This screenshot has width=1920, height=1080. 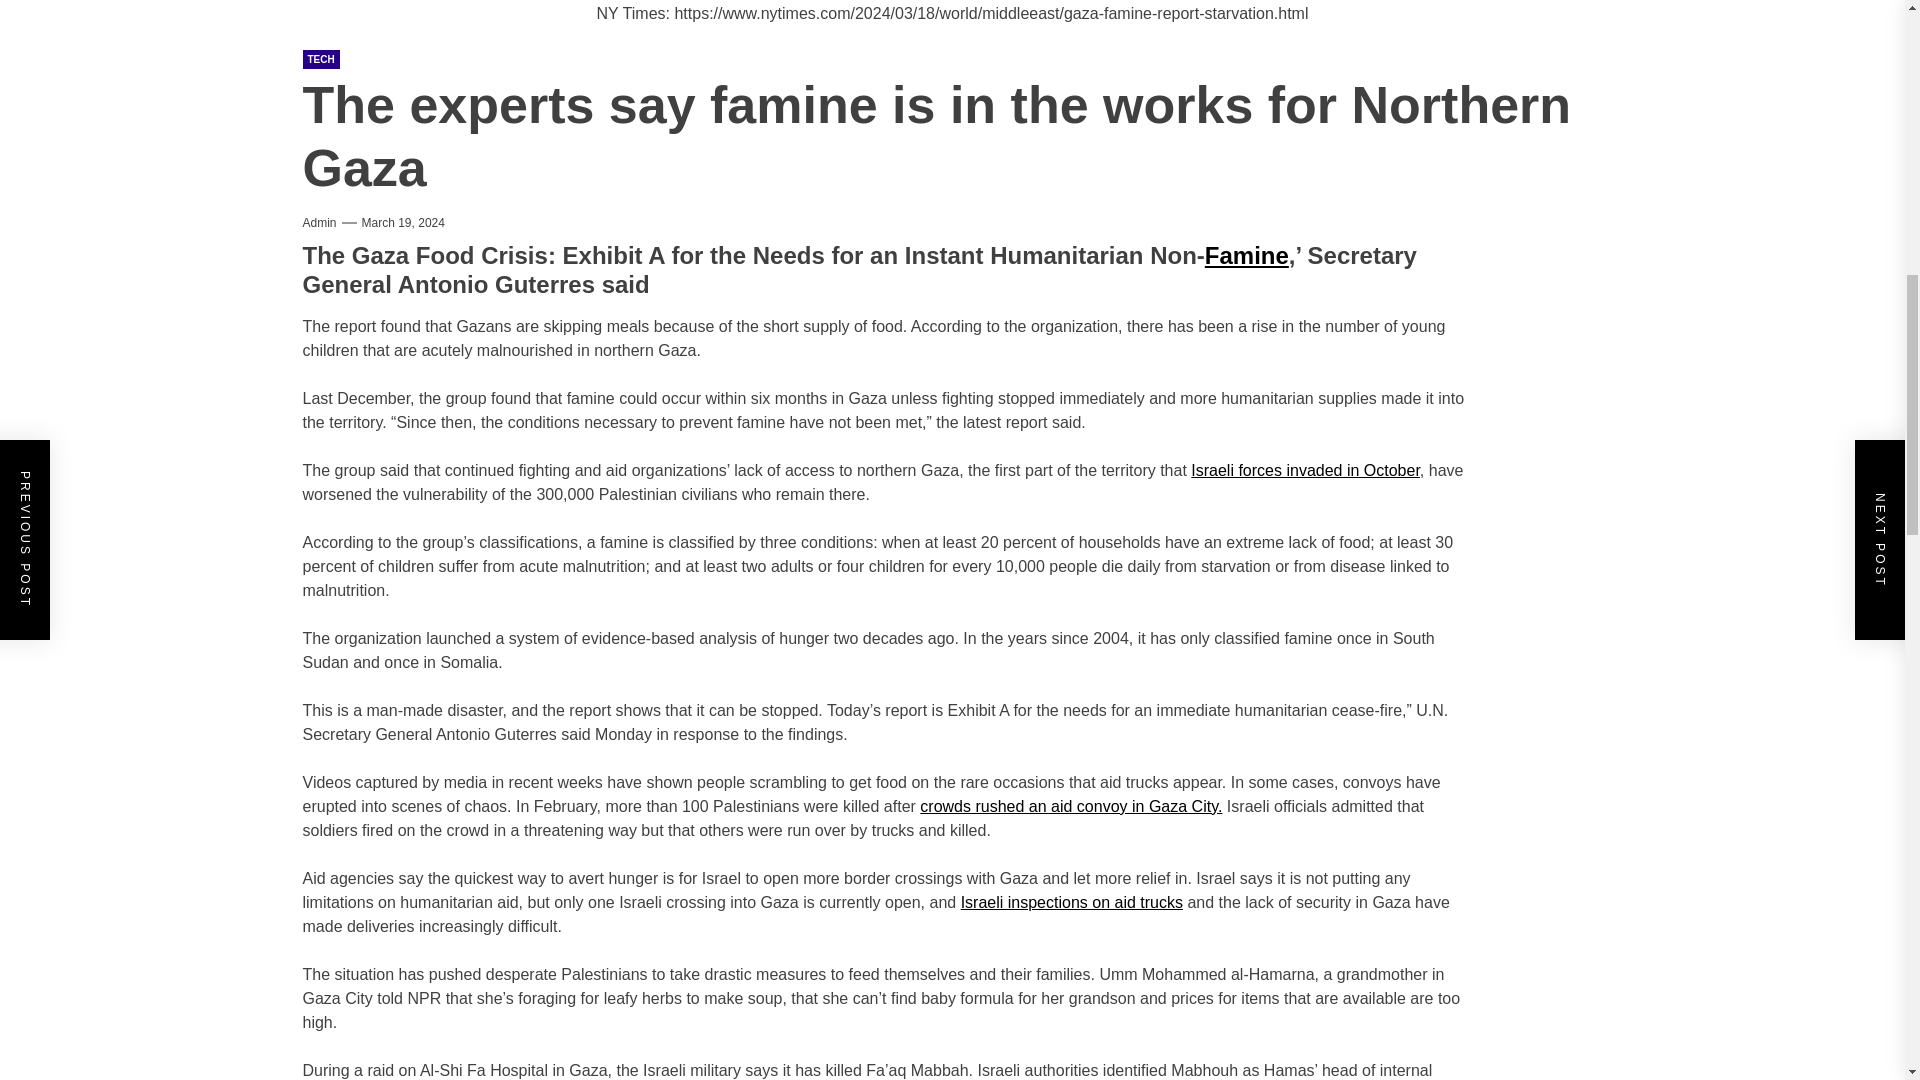 What do you see at coordinates (318, 222) in the screenshot?
I see `Admin` at bounding box center [318, 222].